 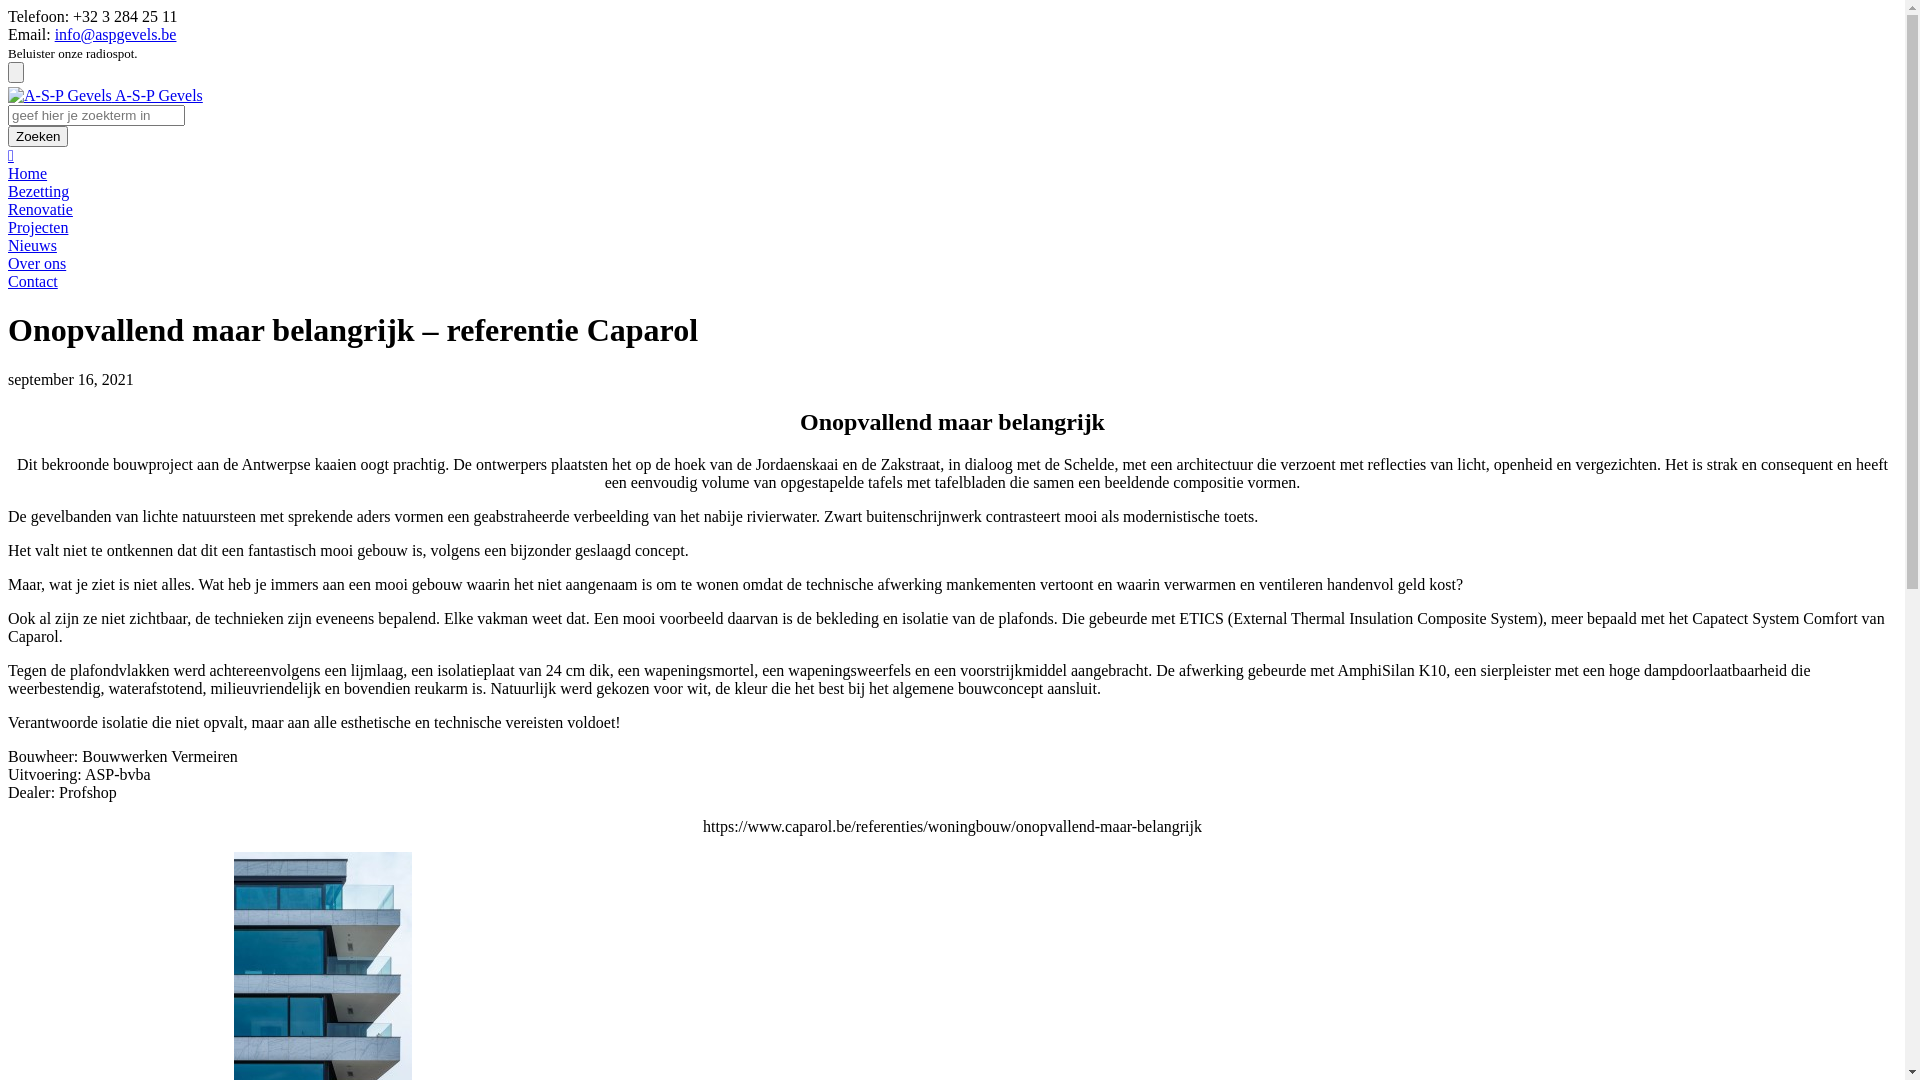 What do you see at coordinates (28, 174) in the screenshot?
I see `Home` at bounding box center [28, 174].